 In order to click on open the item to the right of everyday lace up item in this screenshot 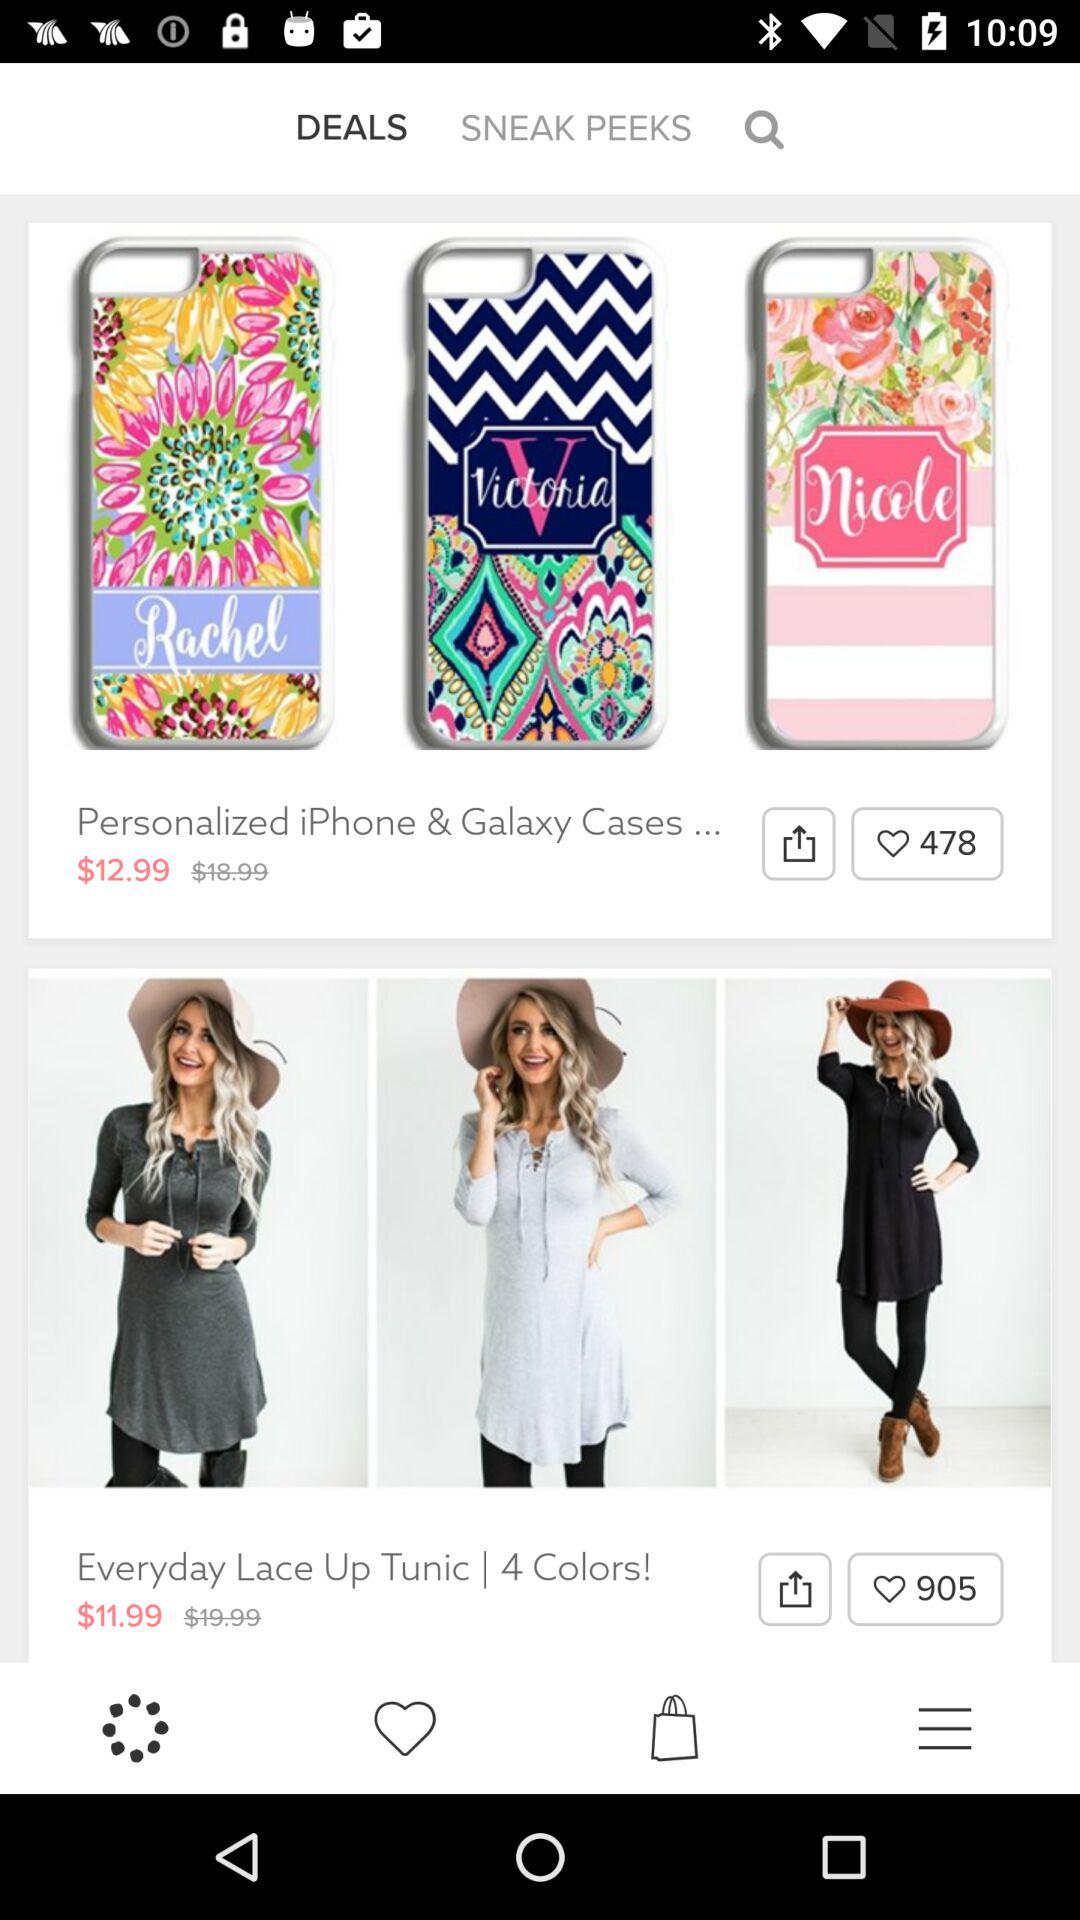, I will do `click(794, 1589)`.